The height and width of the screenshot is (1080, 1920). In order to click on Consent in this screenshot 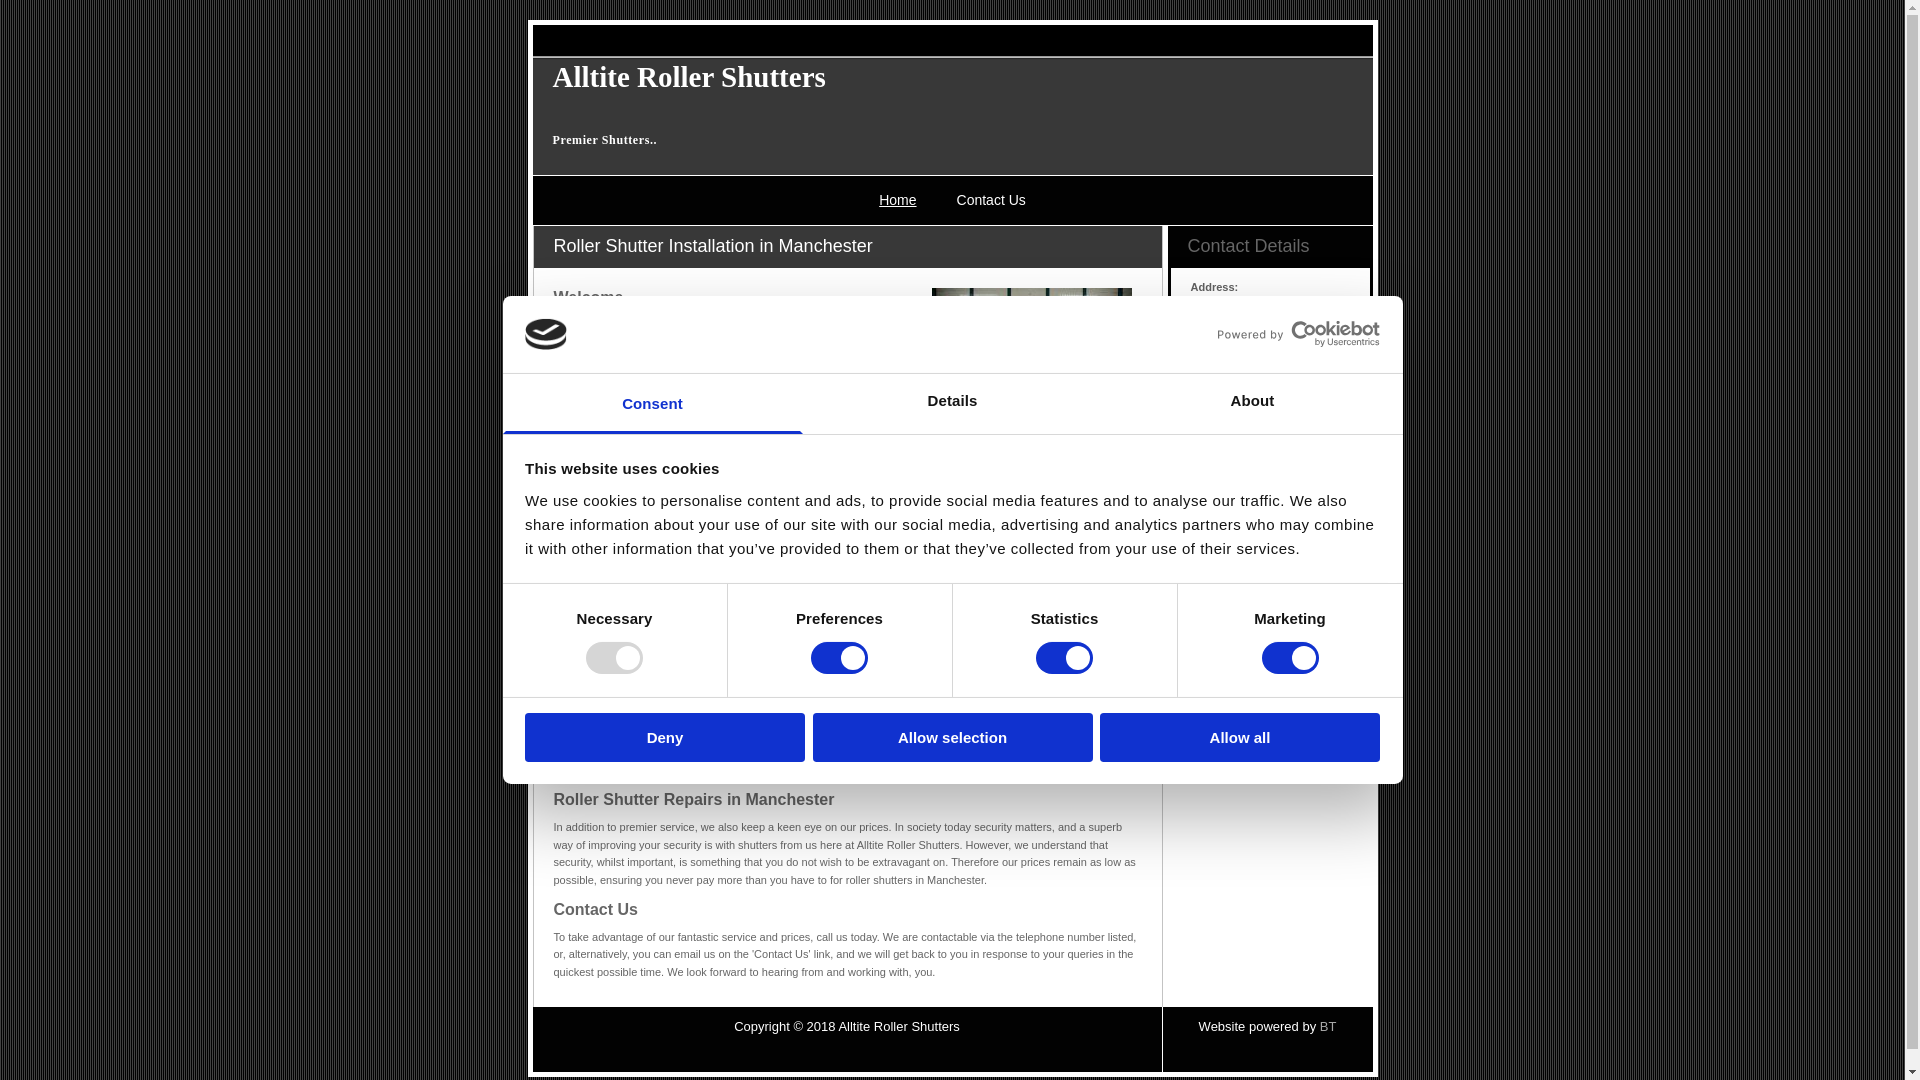, I will do `click(652, 404)`.